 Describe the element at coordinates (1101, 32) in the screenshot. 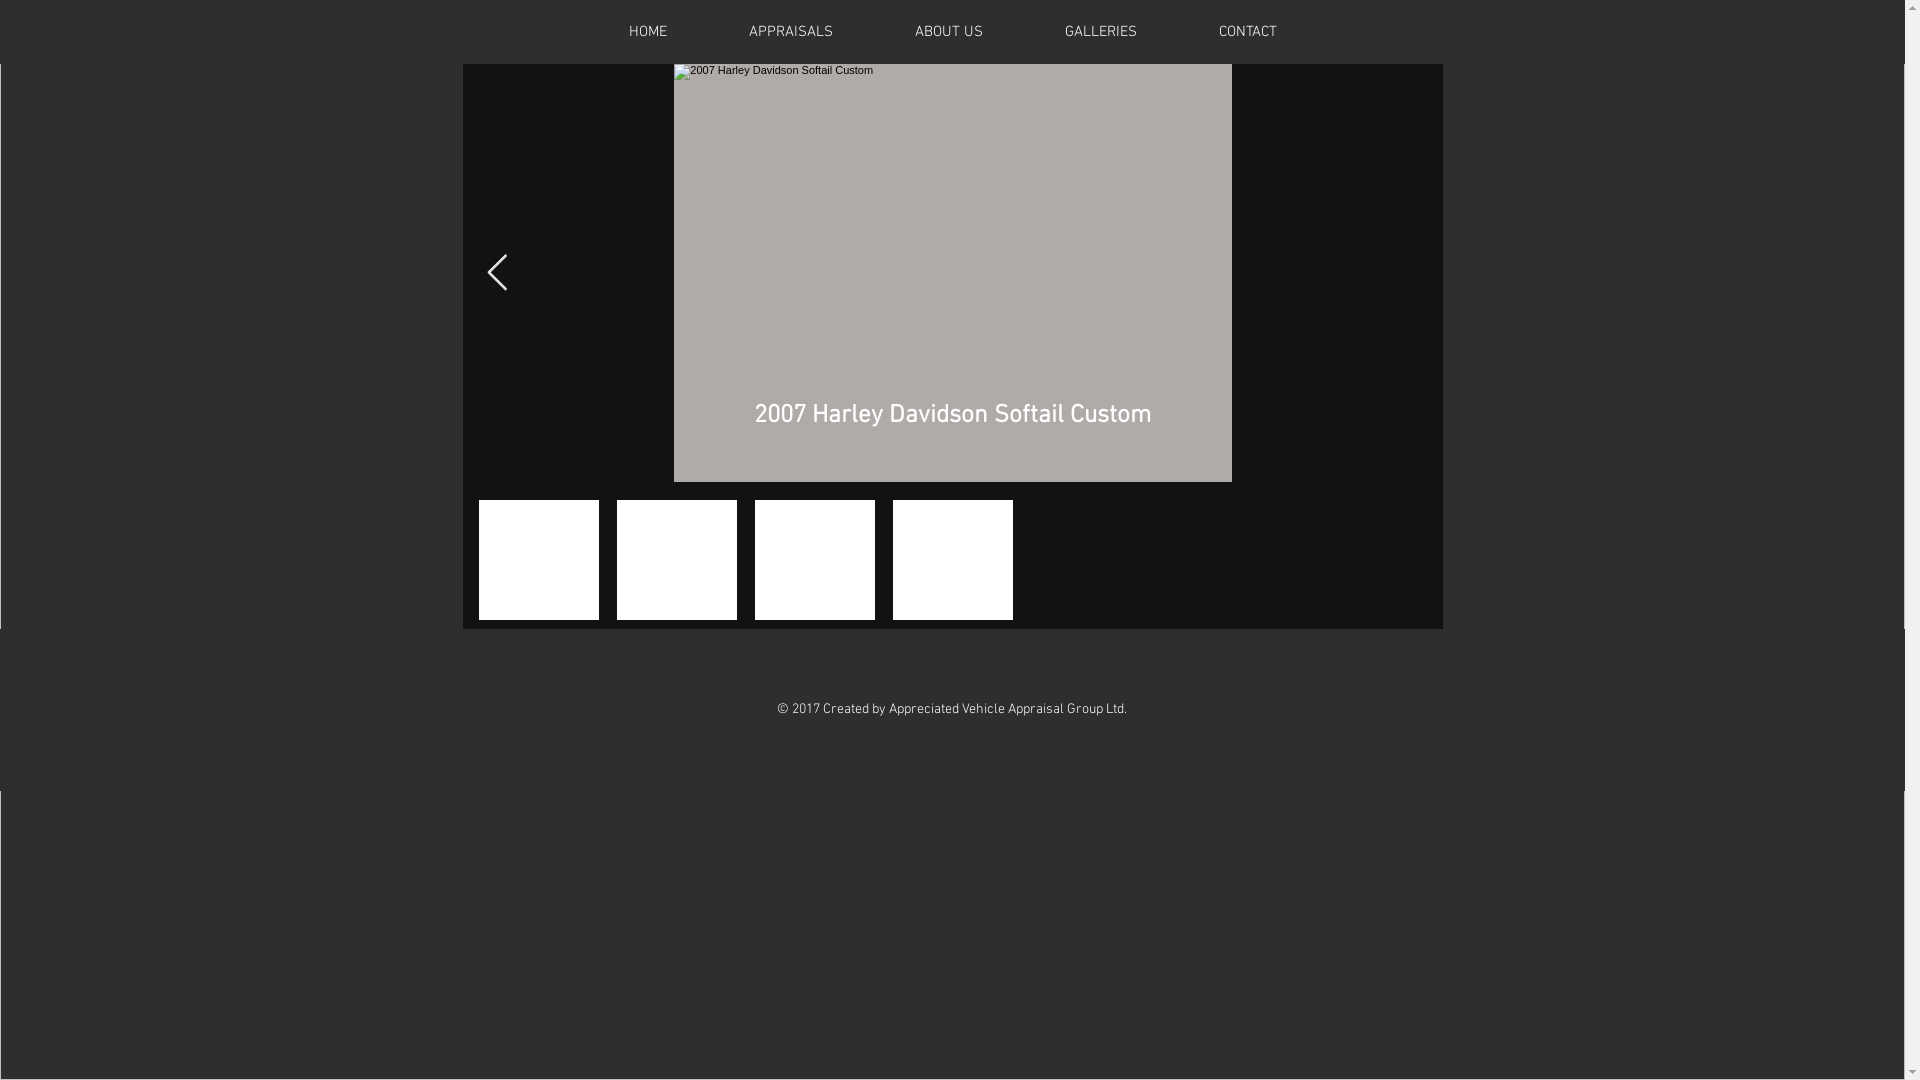

I see `GALLERIES` at that location.